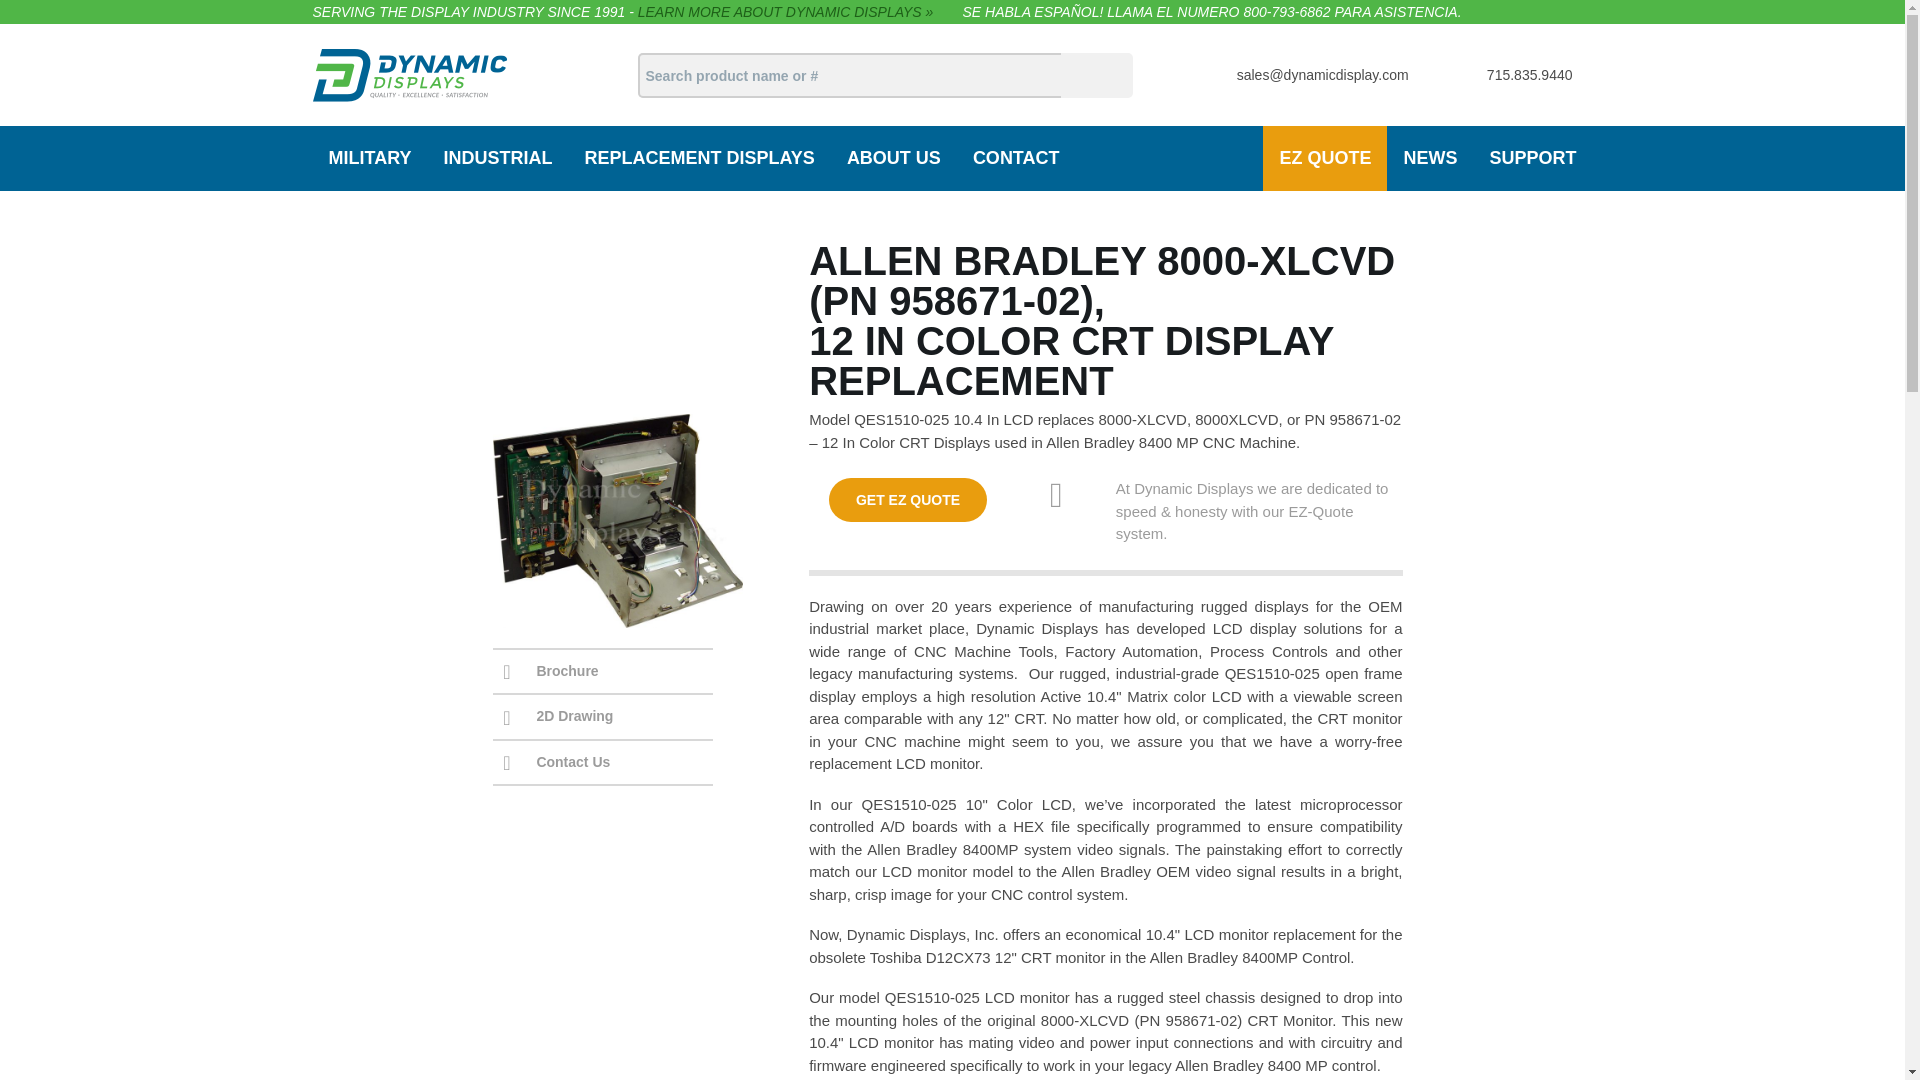 The width and height of the screenshot is (1920, 1080). I want to click on MILITARY, so click(368, 158).